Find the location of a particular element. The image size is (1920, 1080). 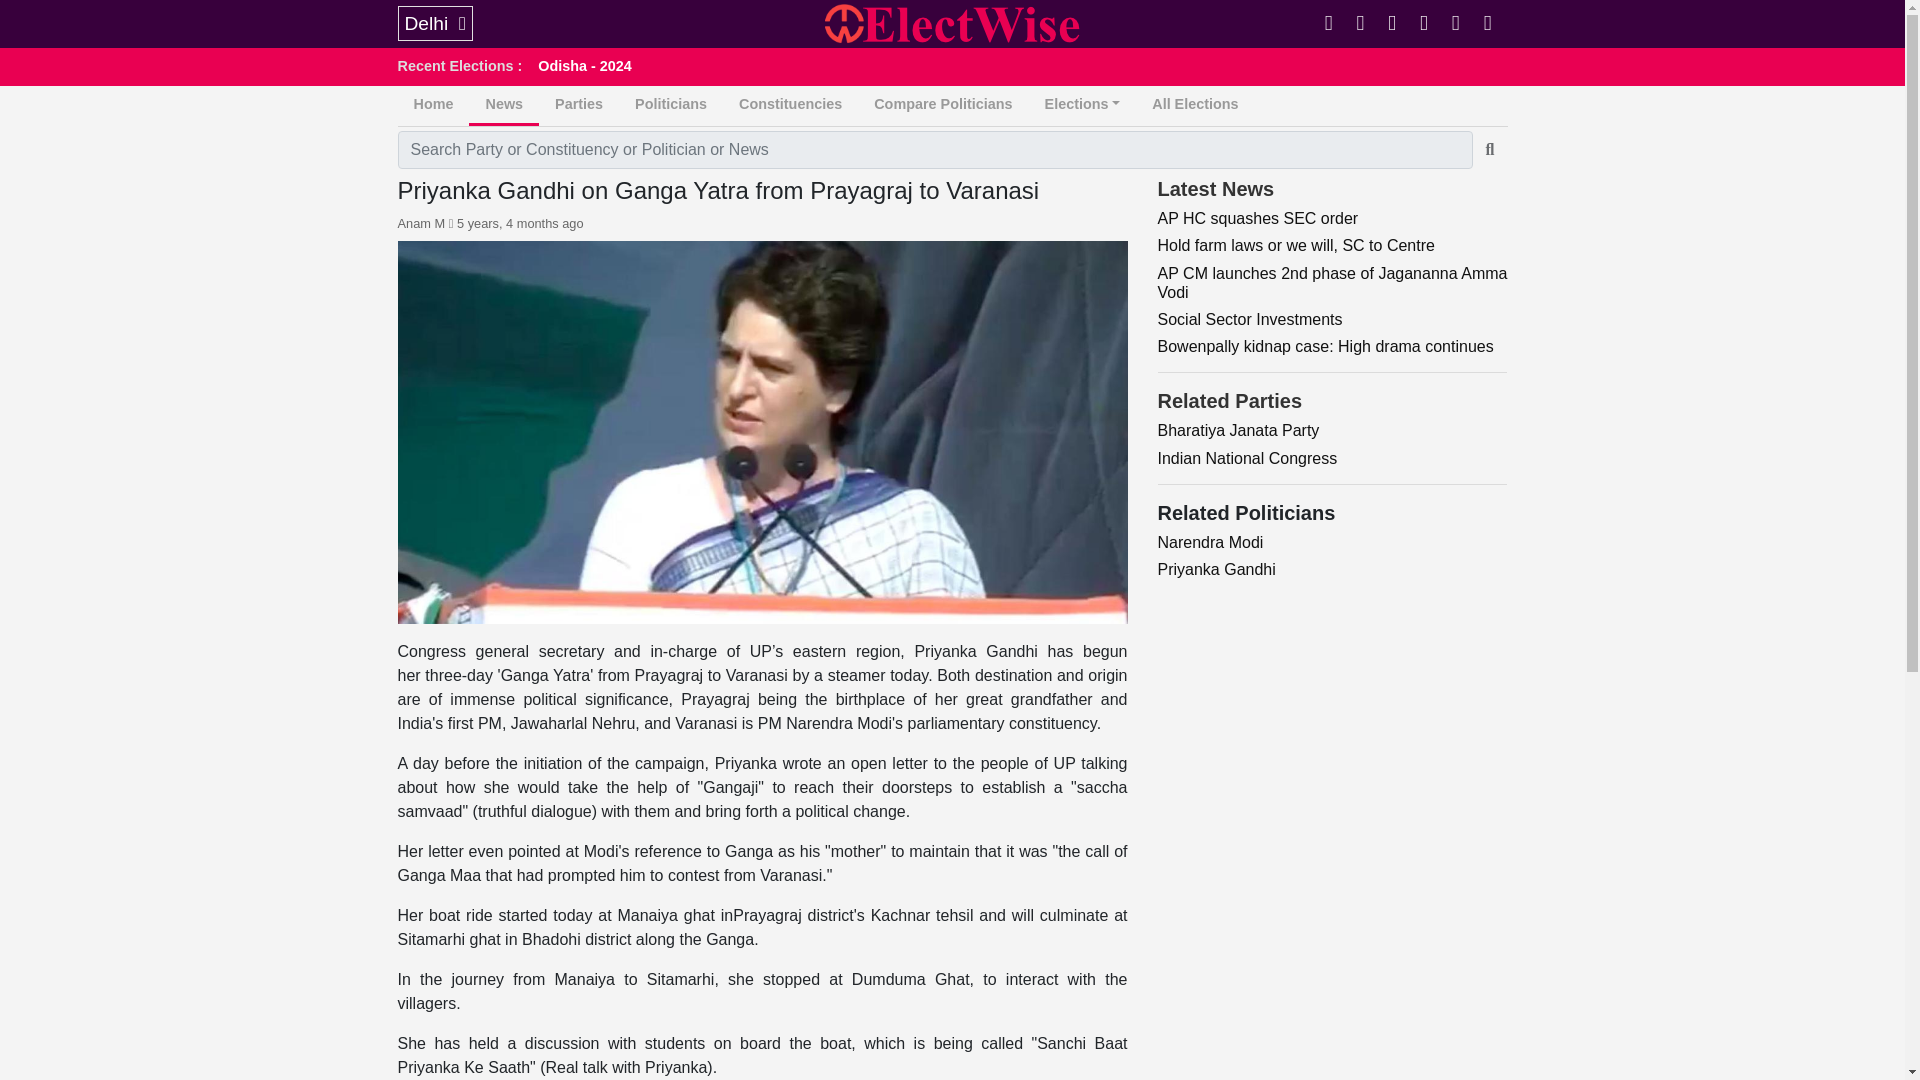

Recent Elections : is located at coordinates (468, 66).